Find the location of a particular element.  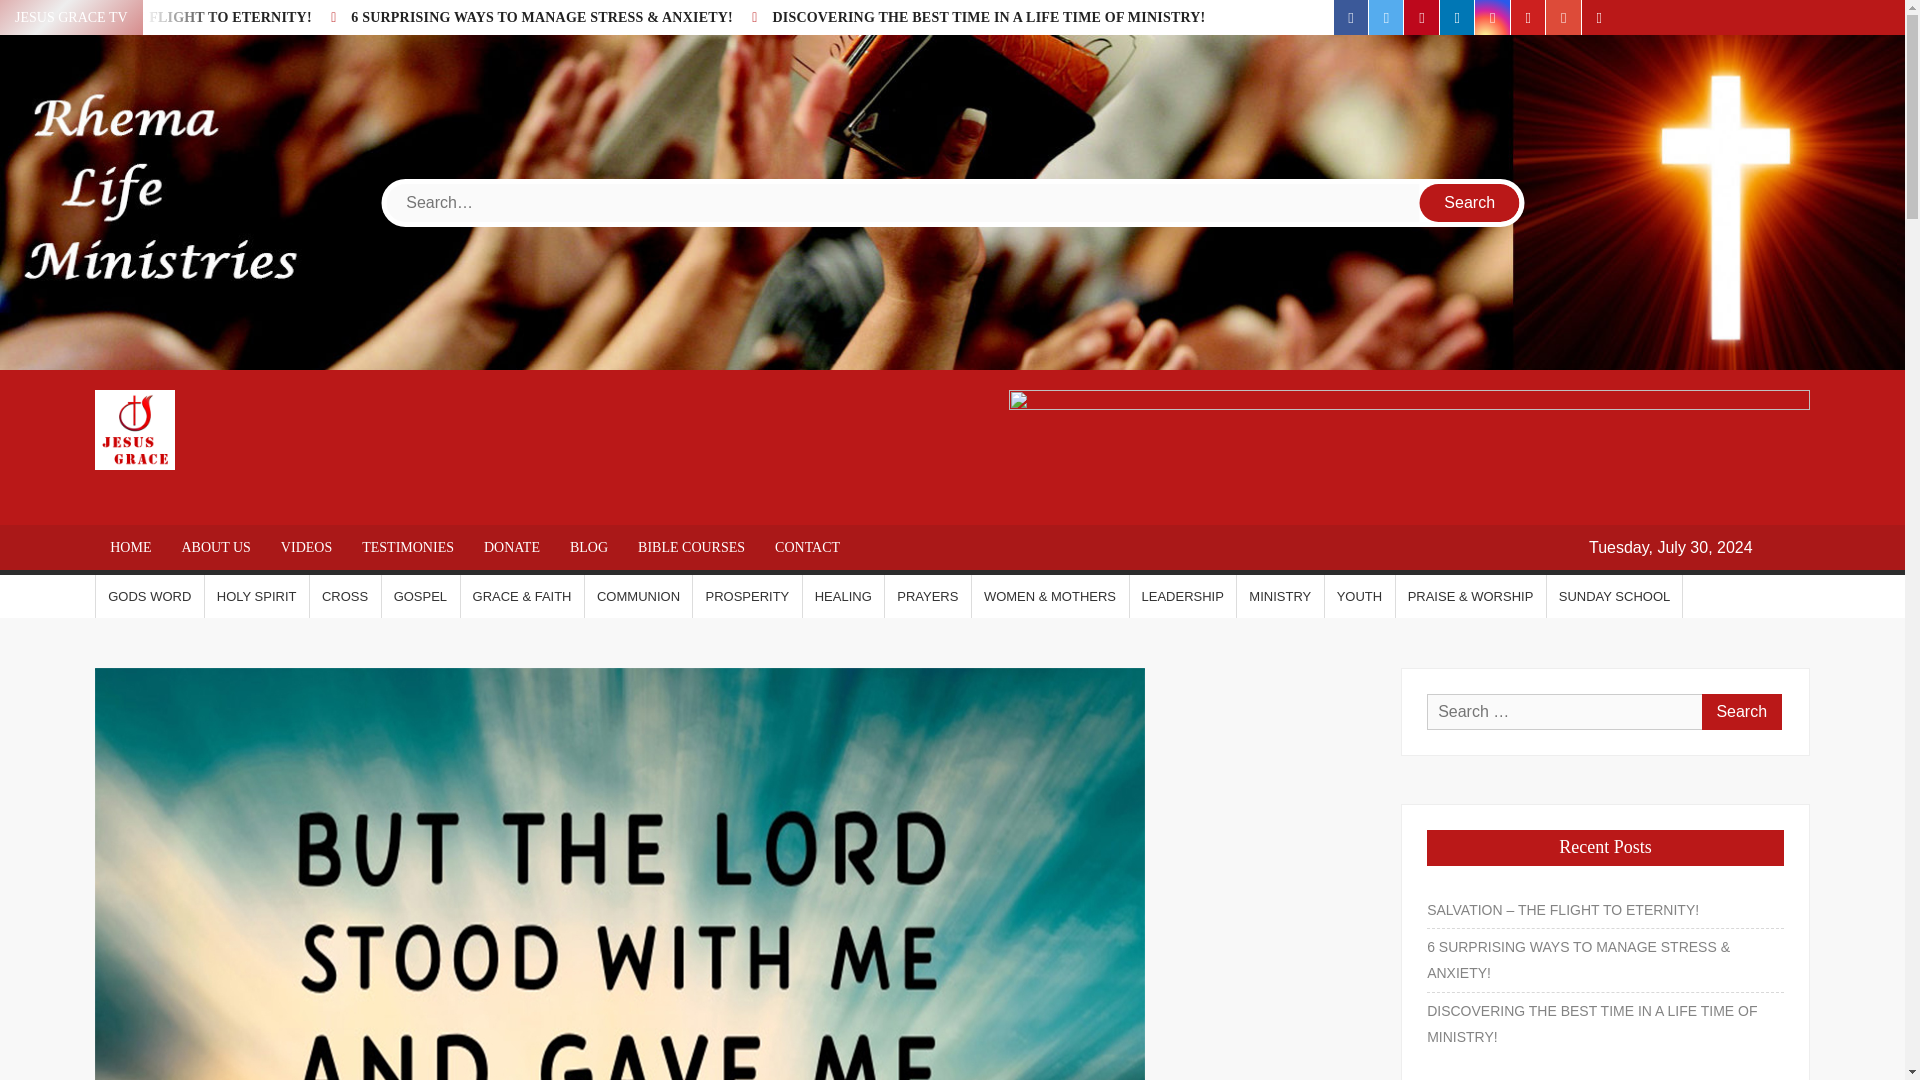

Search is located at coordinates (1741, 712).